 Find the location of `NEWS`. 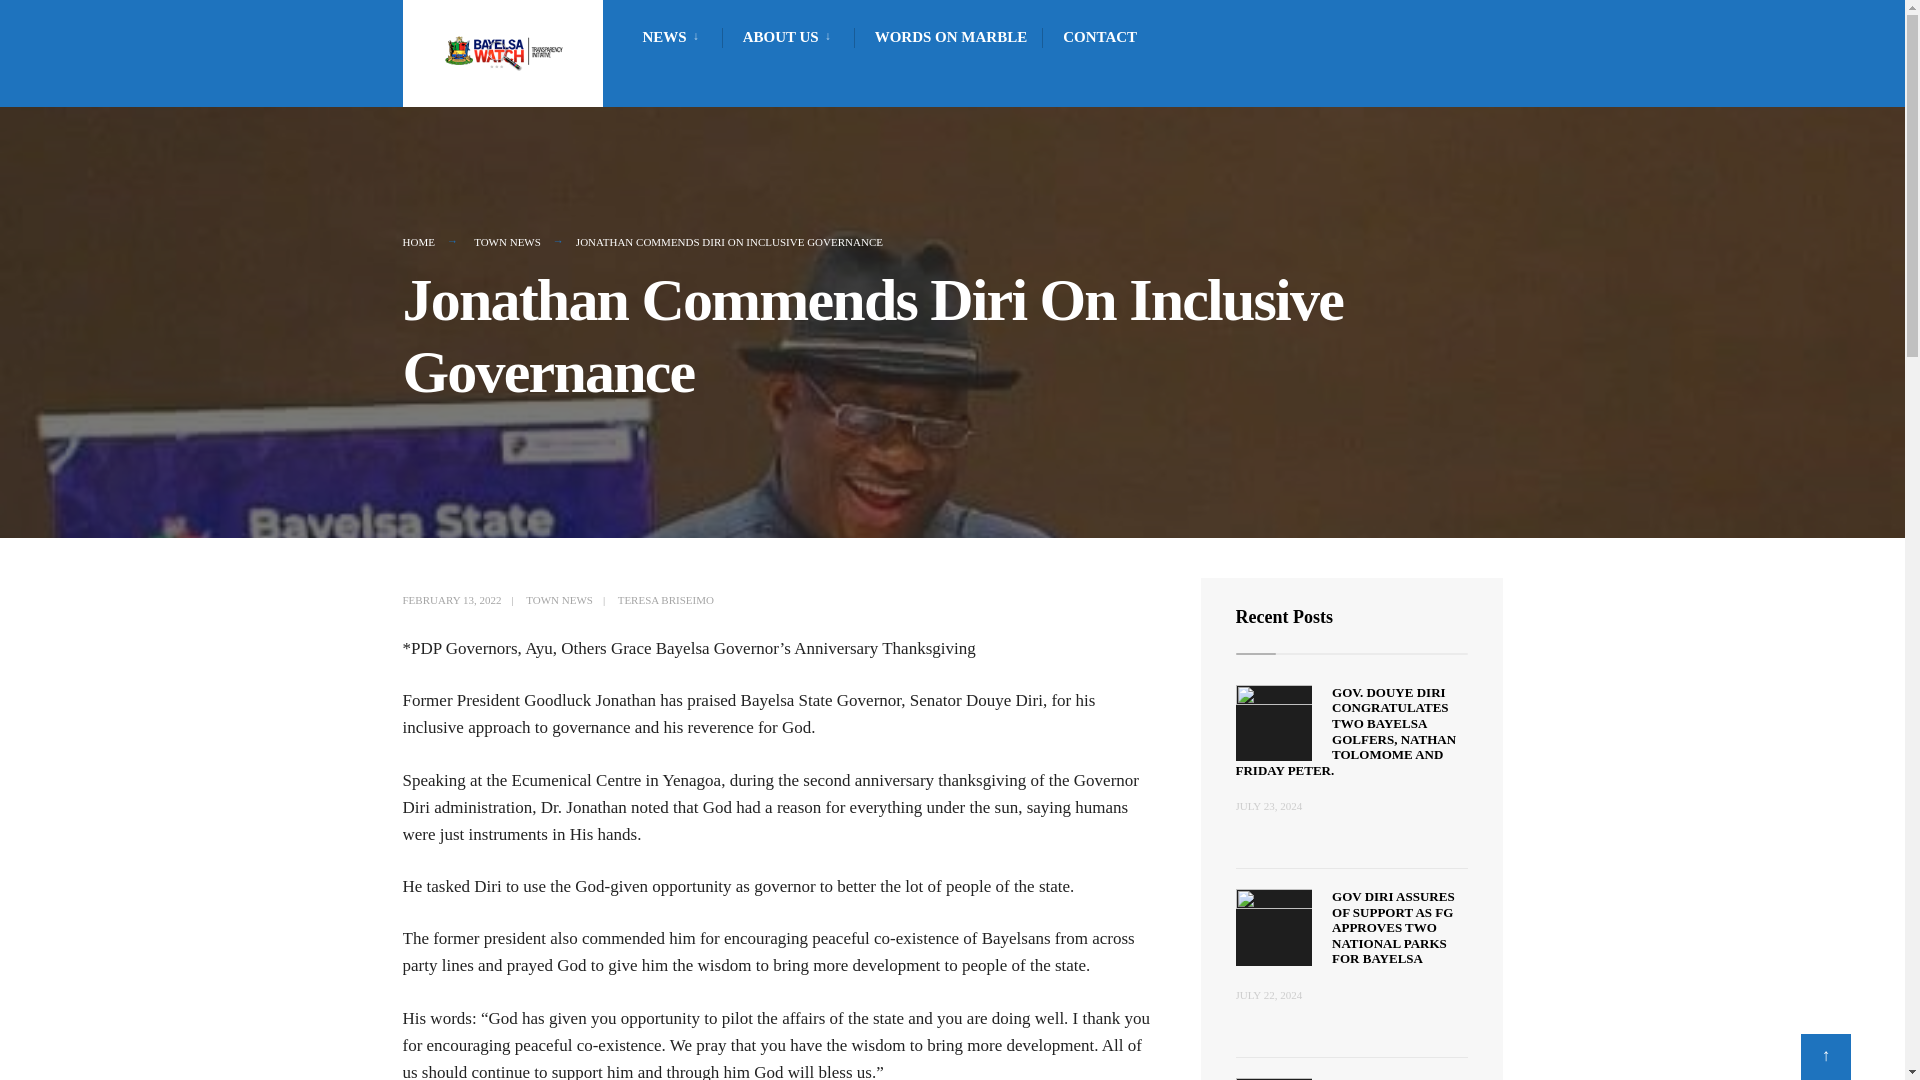

NEWS is located at coordinates (674, 36).